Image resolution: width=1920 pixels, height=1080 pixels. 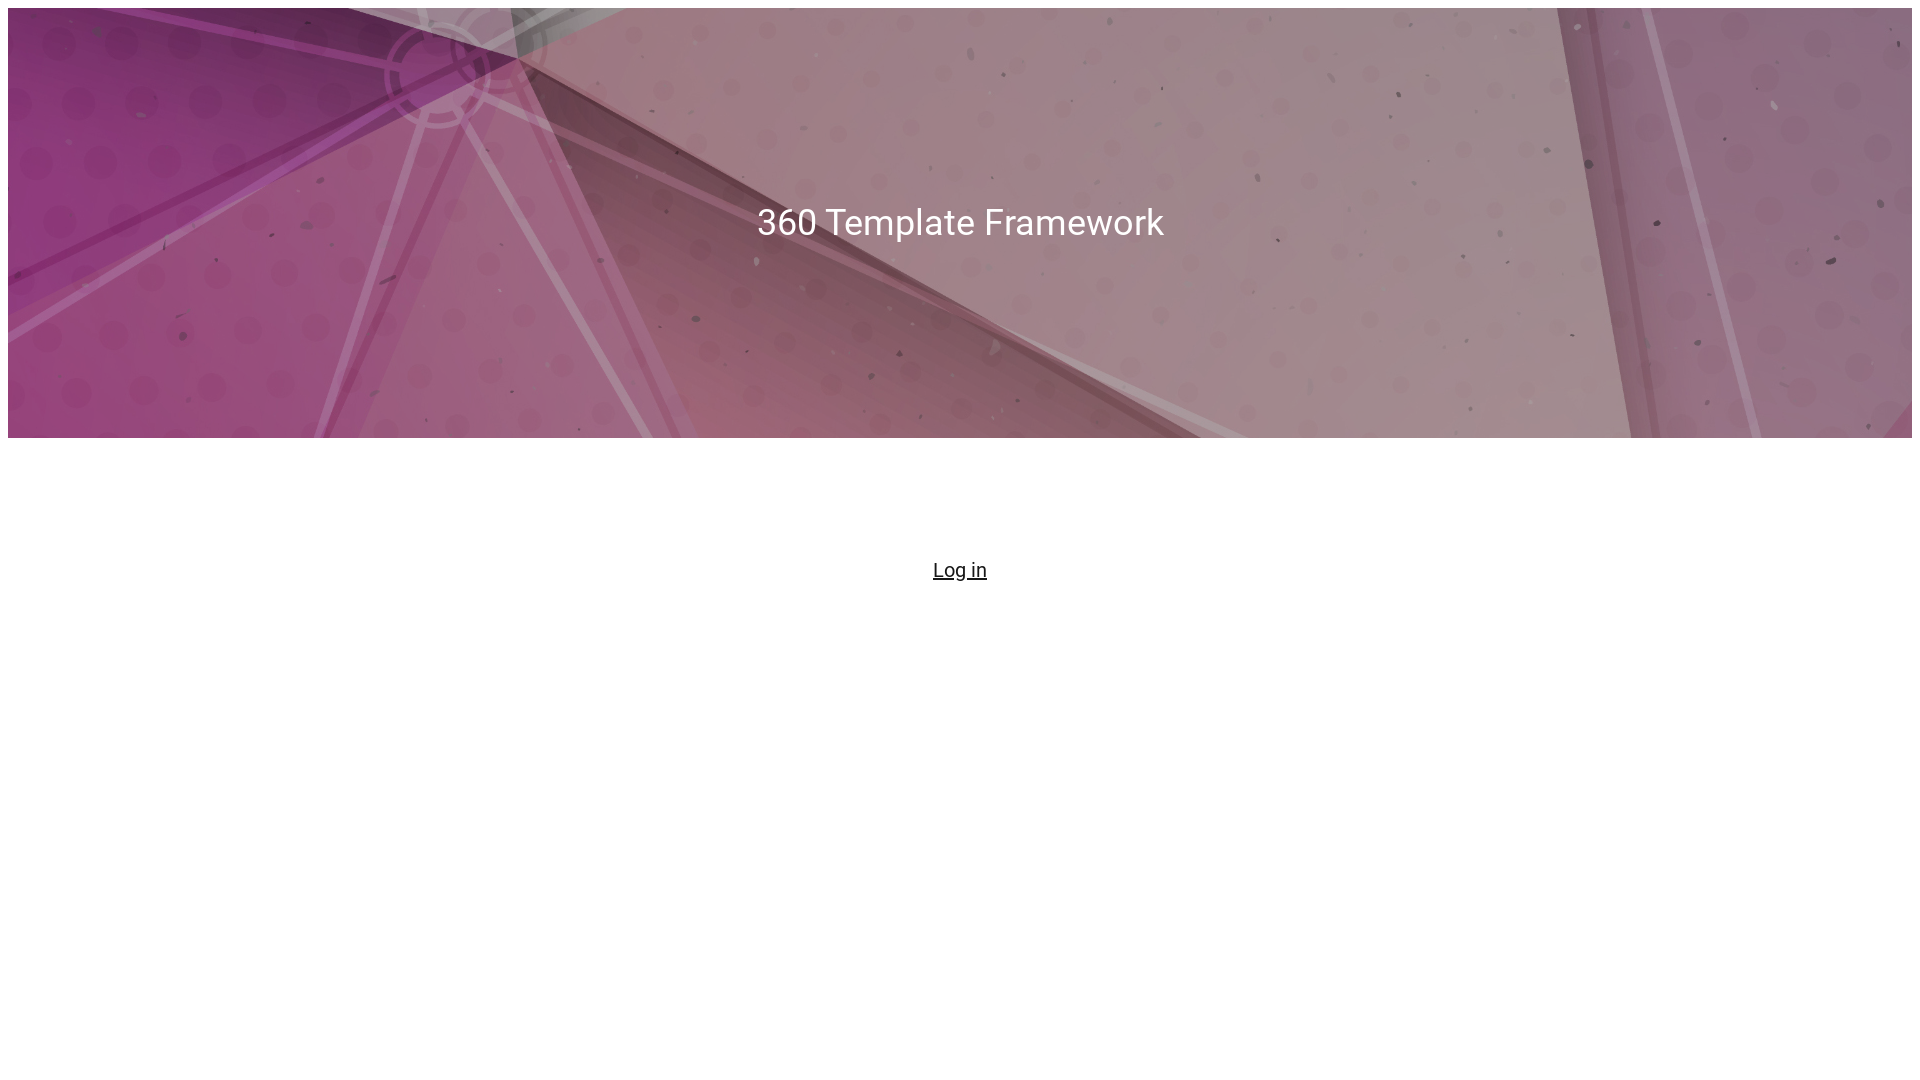 What do you see at coordinates (960, 570) in the screenshot?
I see `Log in` at bounding box center [960, 570].